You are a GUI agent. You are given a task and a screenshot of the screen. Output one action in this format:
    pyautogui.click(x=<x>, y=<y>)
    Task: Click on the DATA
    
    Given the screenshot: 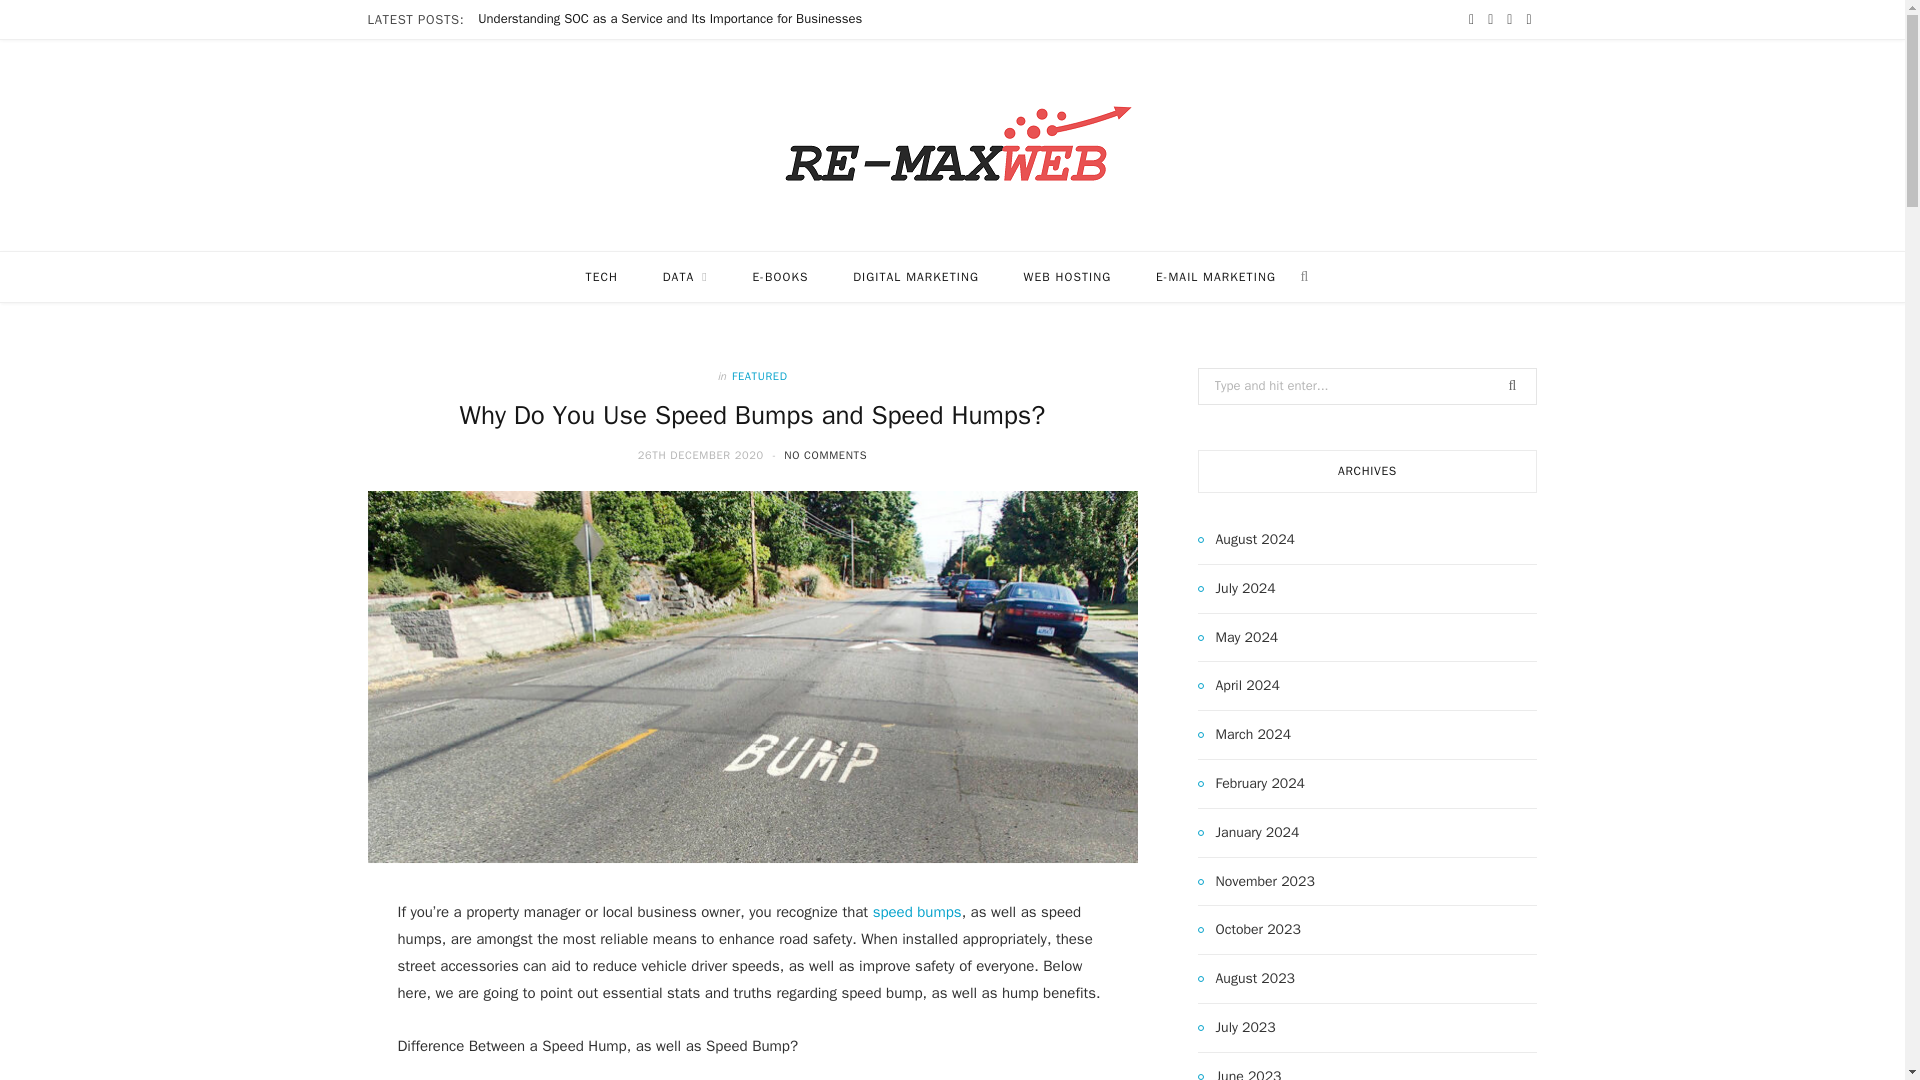 What is the action you would take?
    pyautogui.click(x=685, y=276)
    